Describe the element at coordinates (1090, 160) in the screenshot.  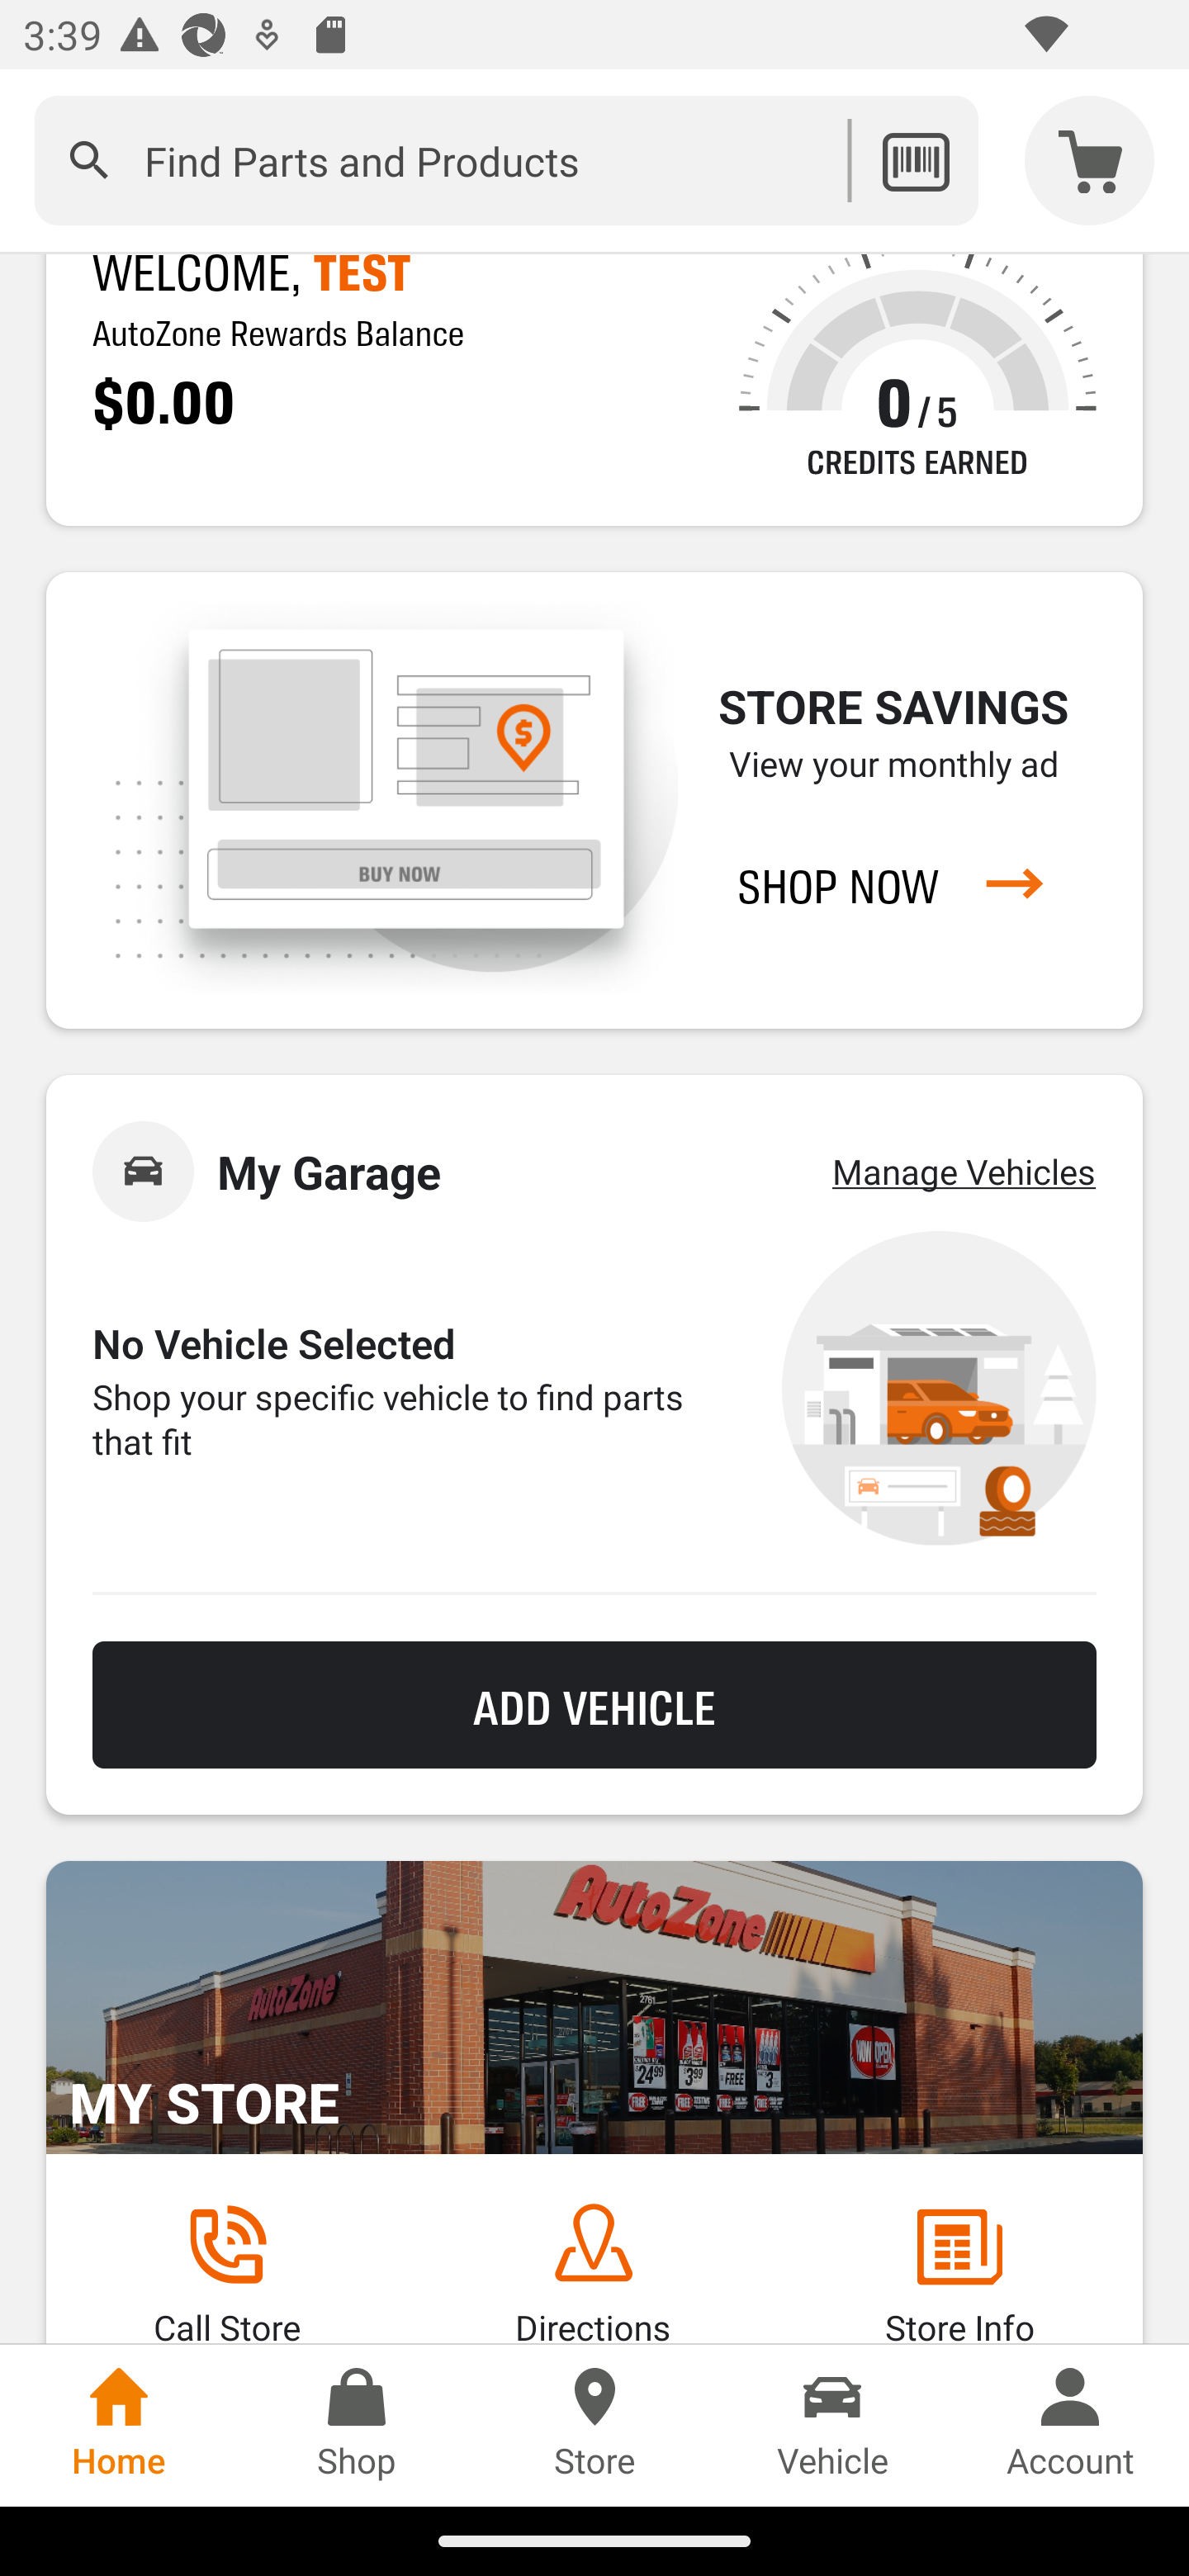
I see `Cart, no items ` at that location.